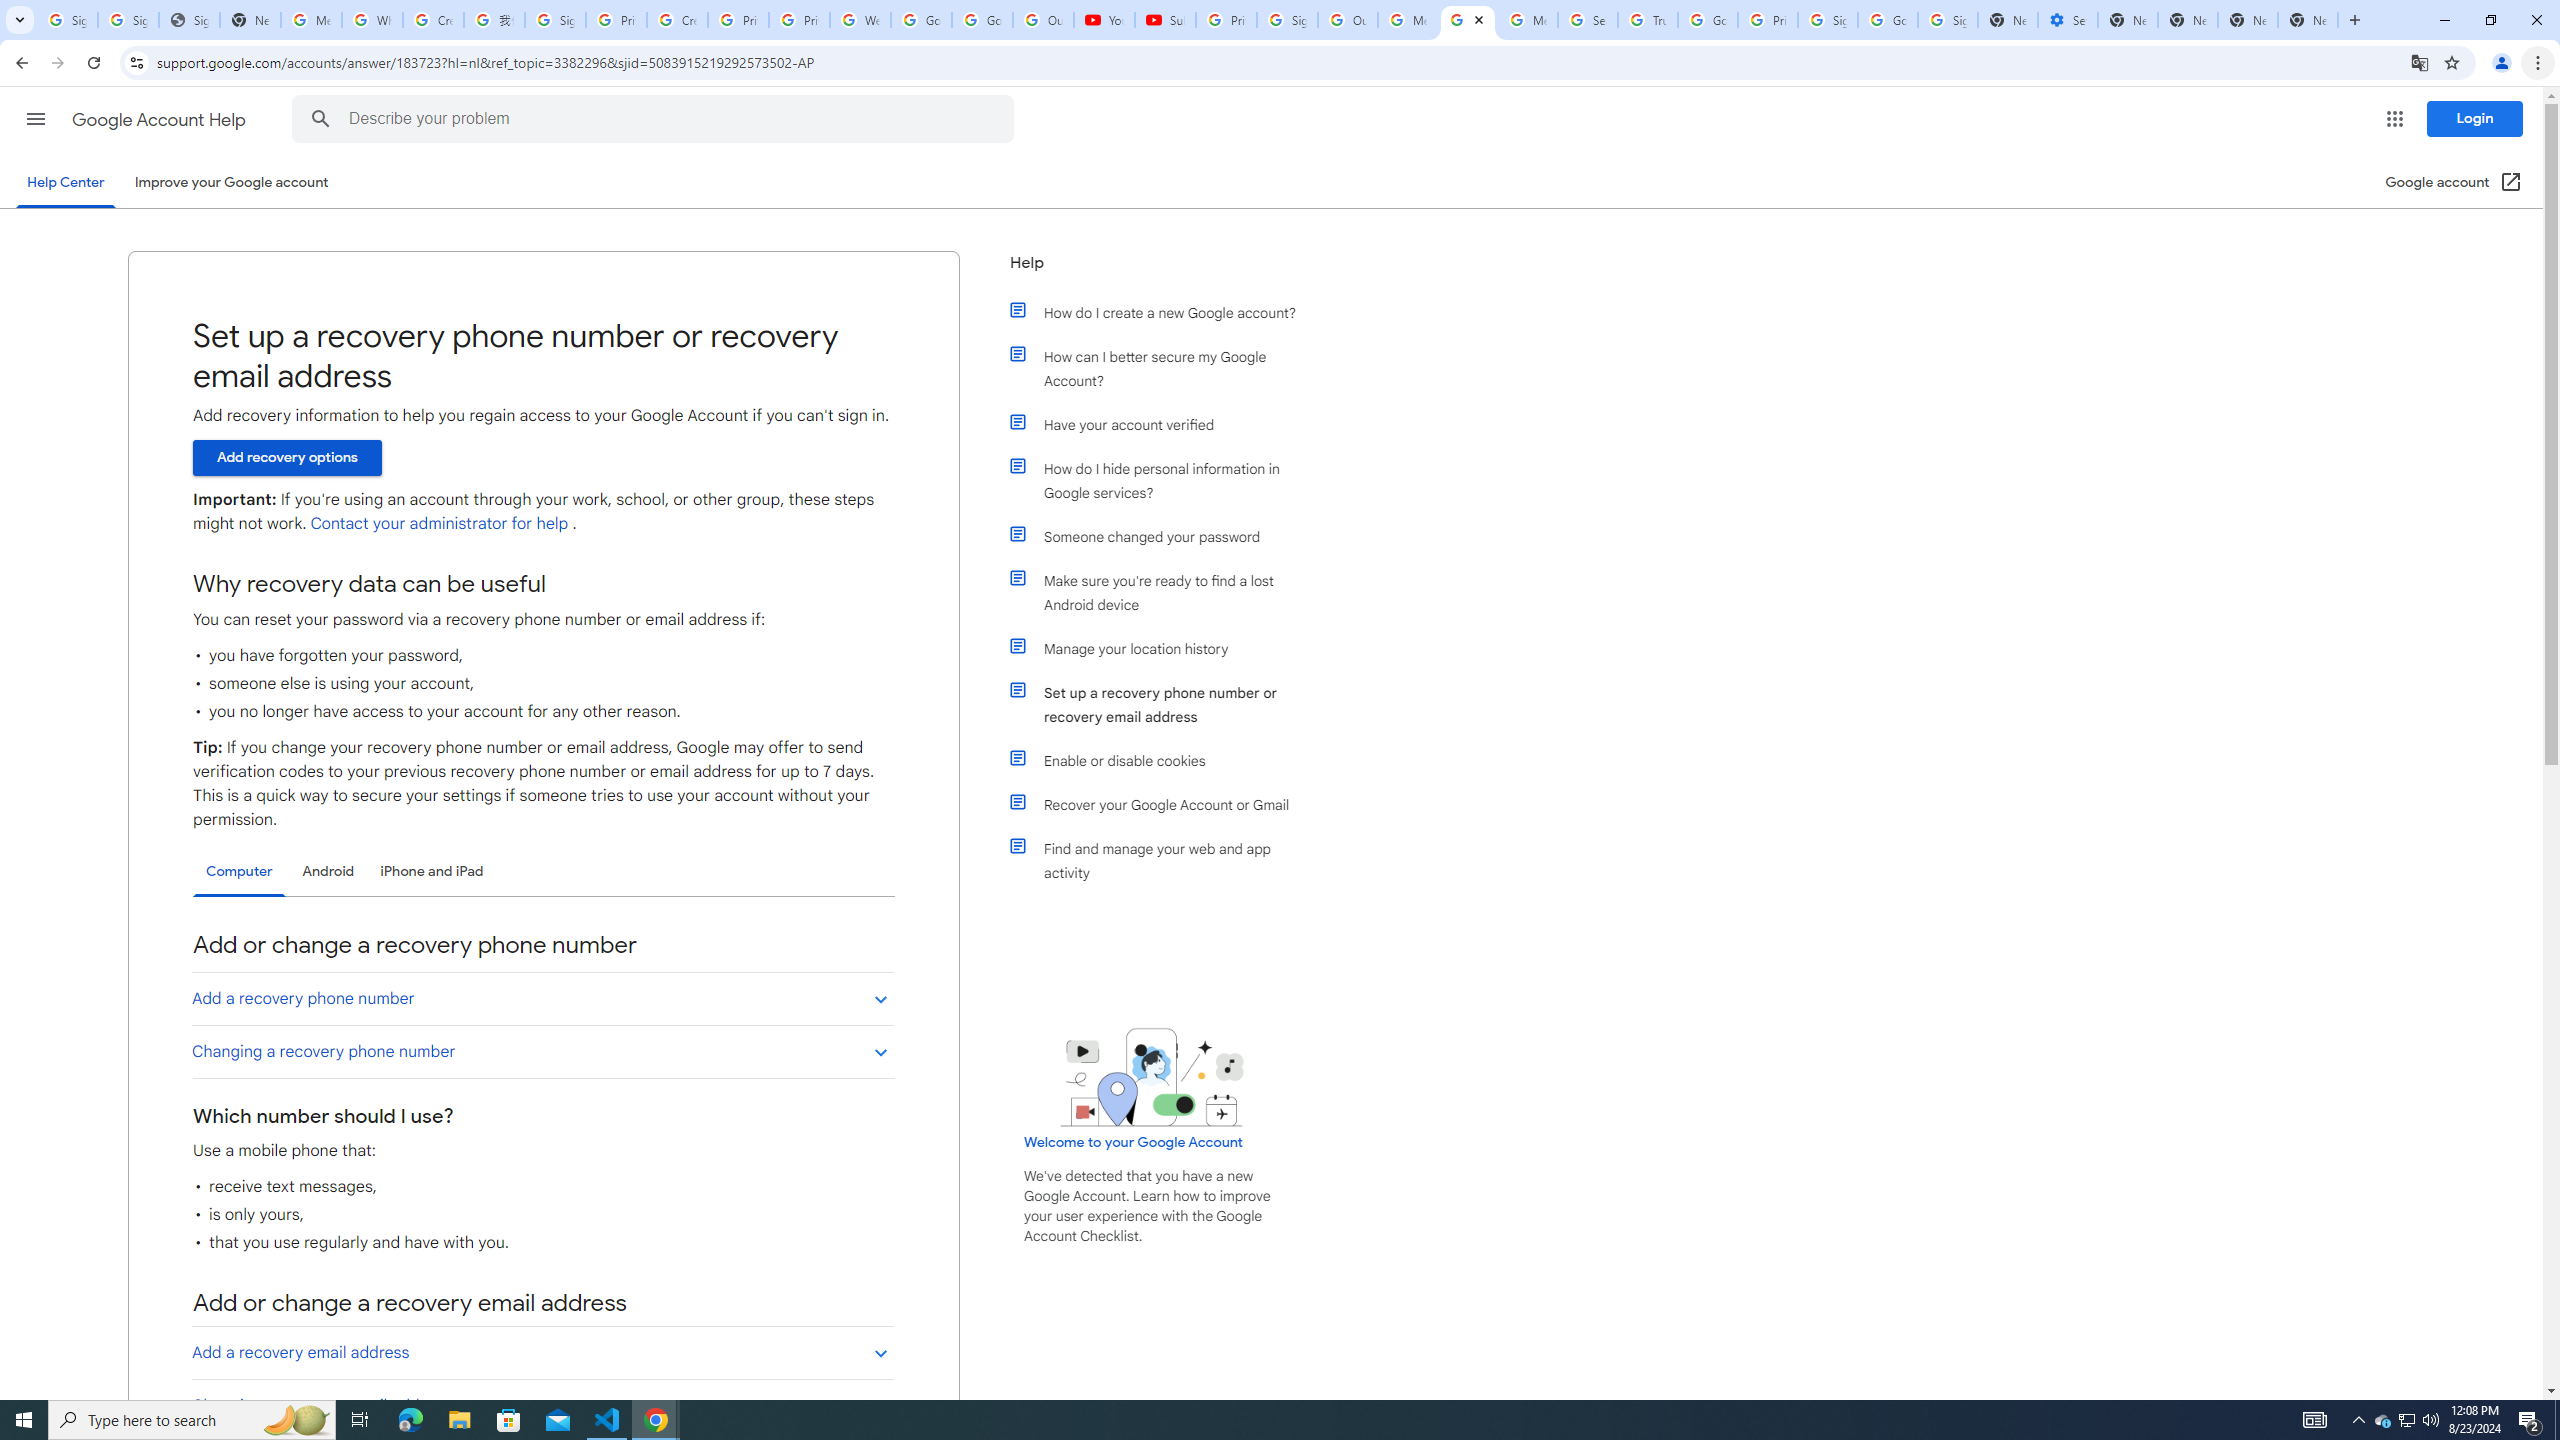 This screenshot has height=1440, width=2560. What do you see at coordinates (438, 524) in the screenshot?
I see `Contact your administrator for help` at bounding box center [438, 524].